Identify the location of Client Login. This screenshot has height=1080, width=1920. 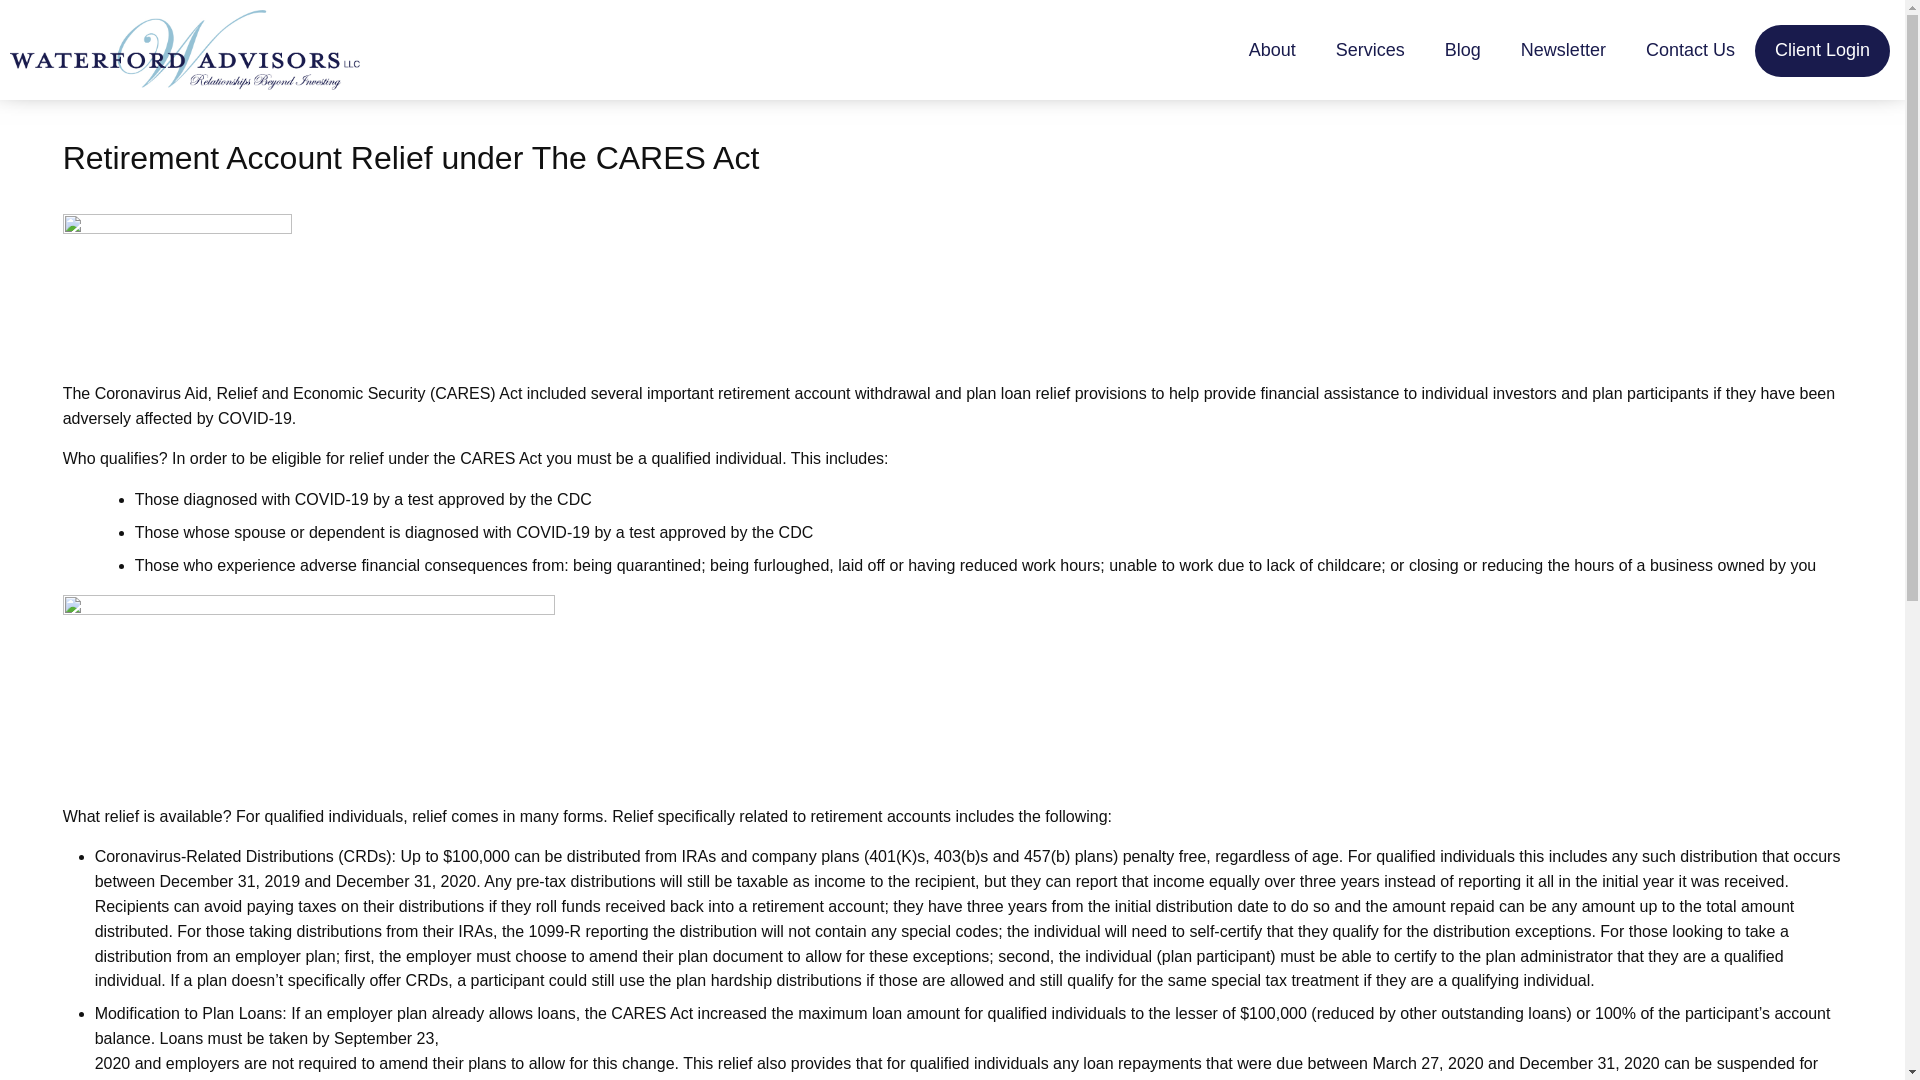
(1822, 50).